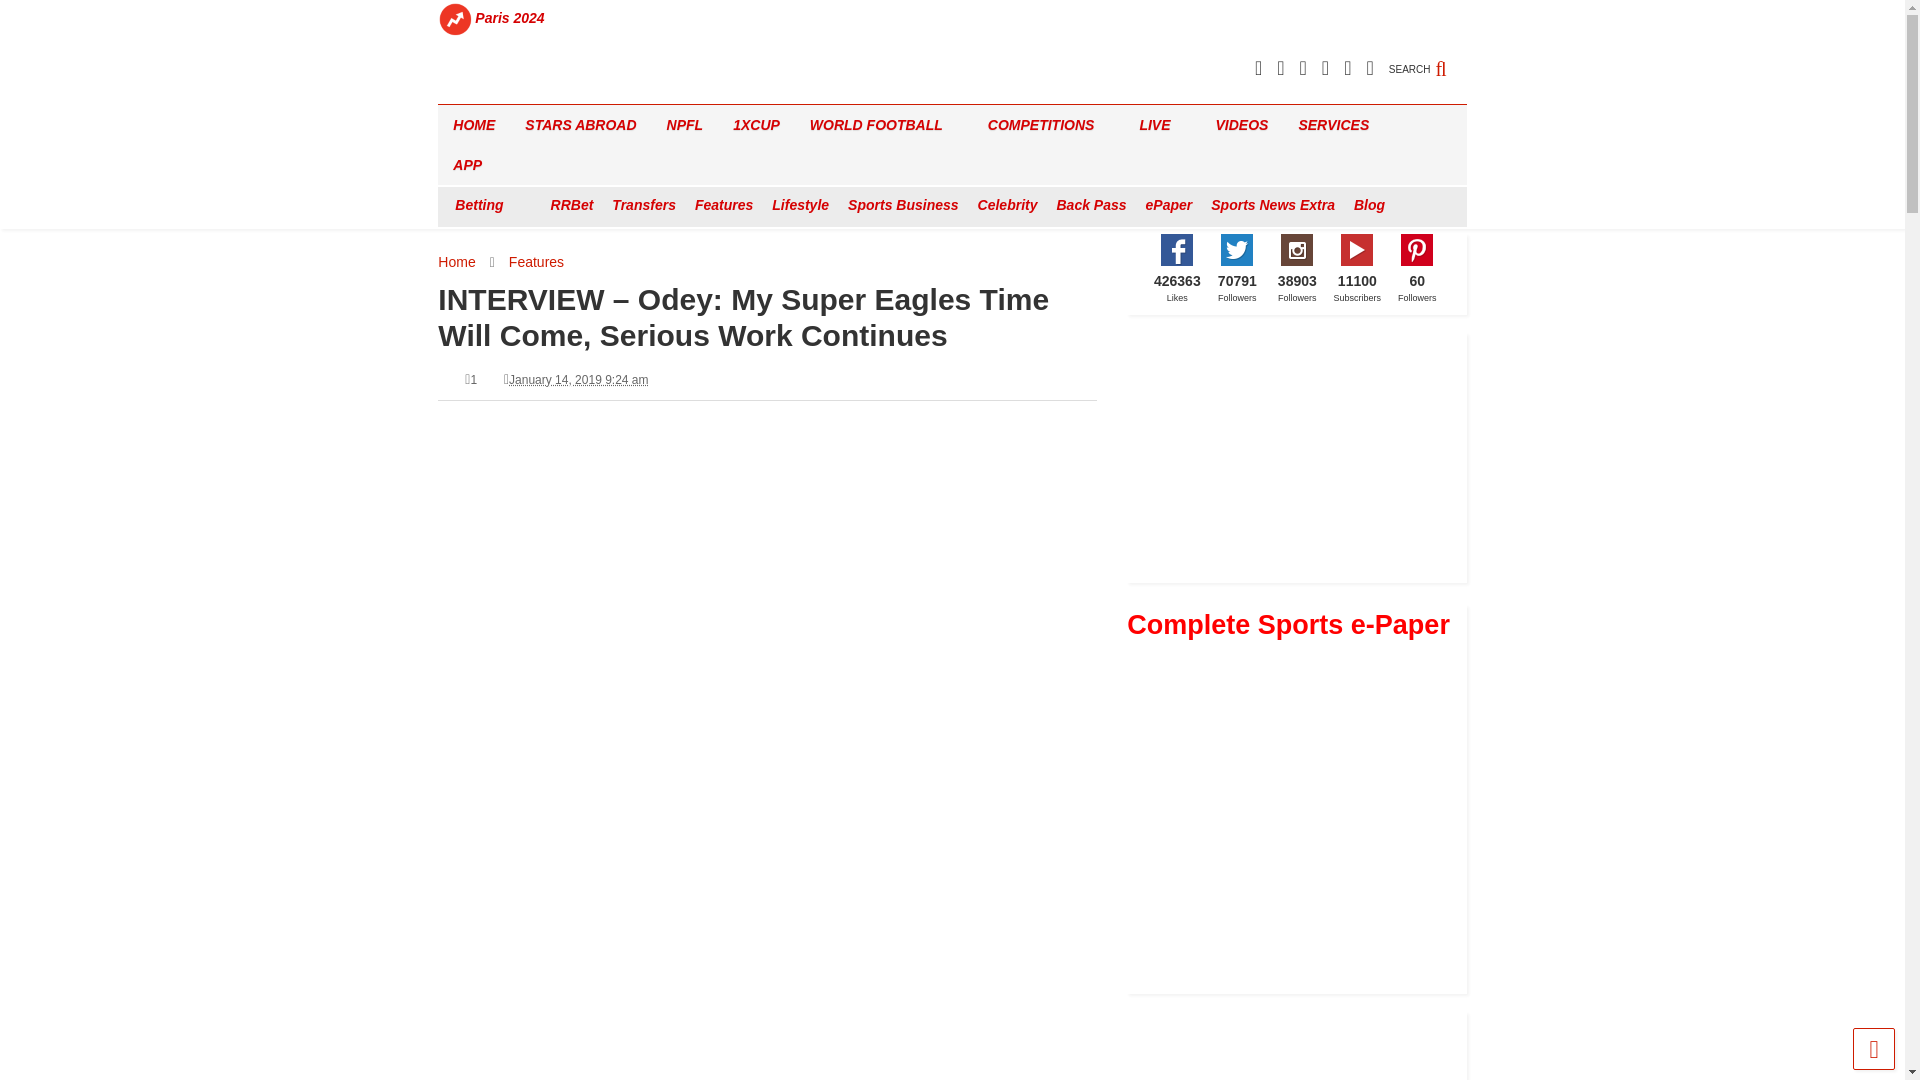  What do you see at coordinates (685, 124) in the screenshot?
I see `NPFL` at bounding box center [685, 124].